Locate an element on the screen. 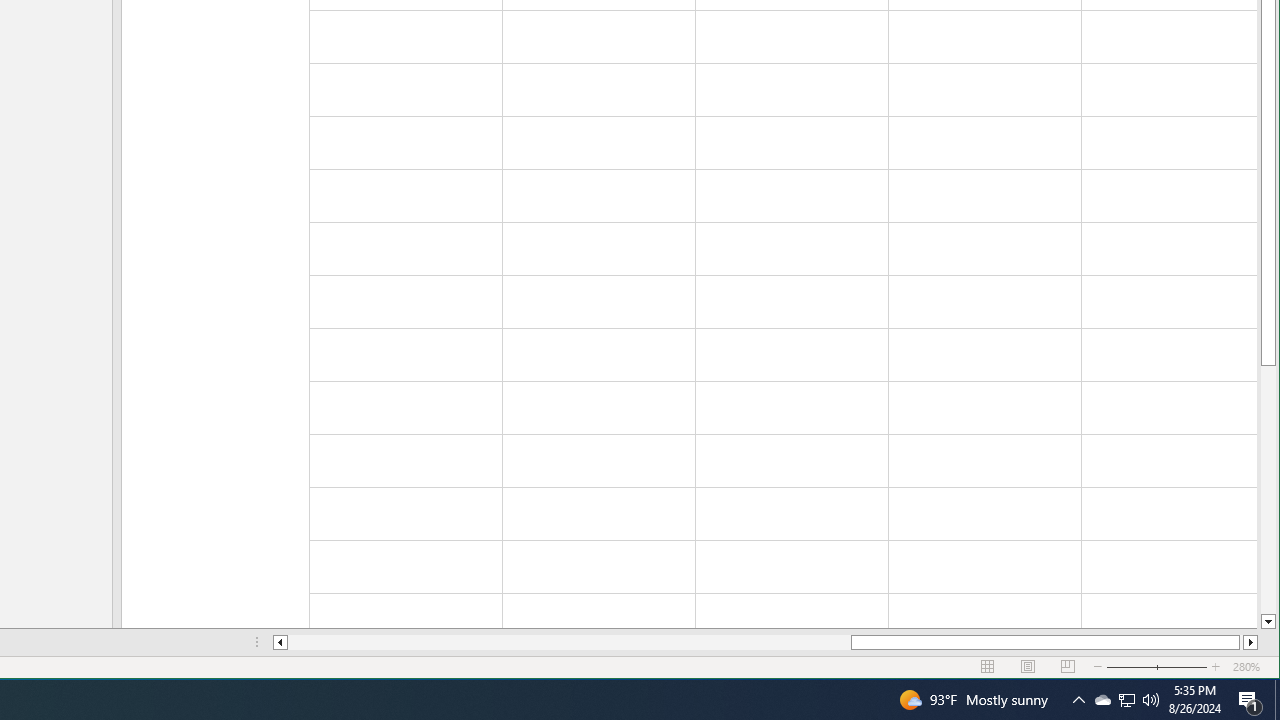  Zoom Out is located at coordinates (1102, 700).